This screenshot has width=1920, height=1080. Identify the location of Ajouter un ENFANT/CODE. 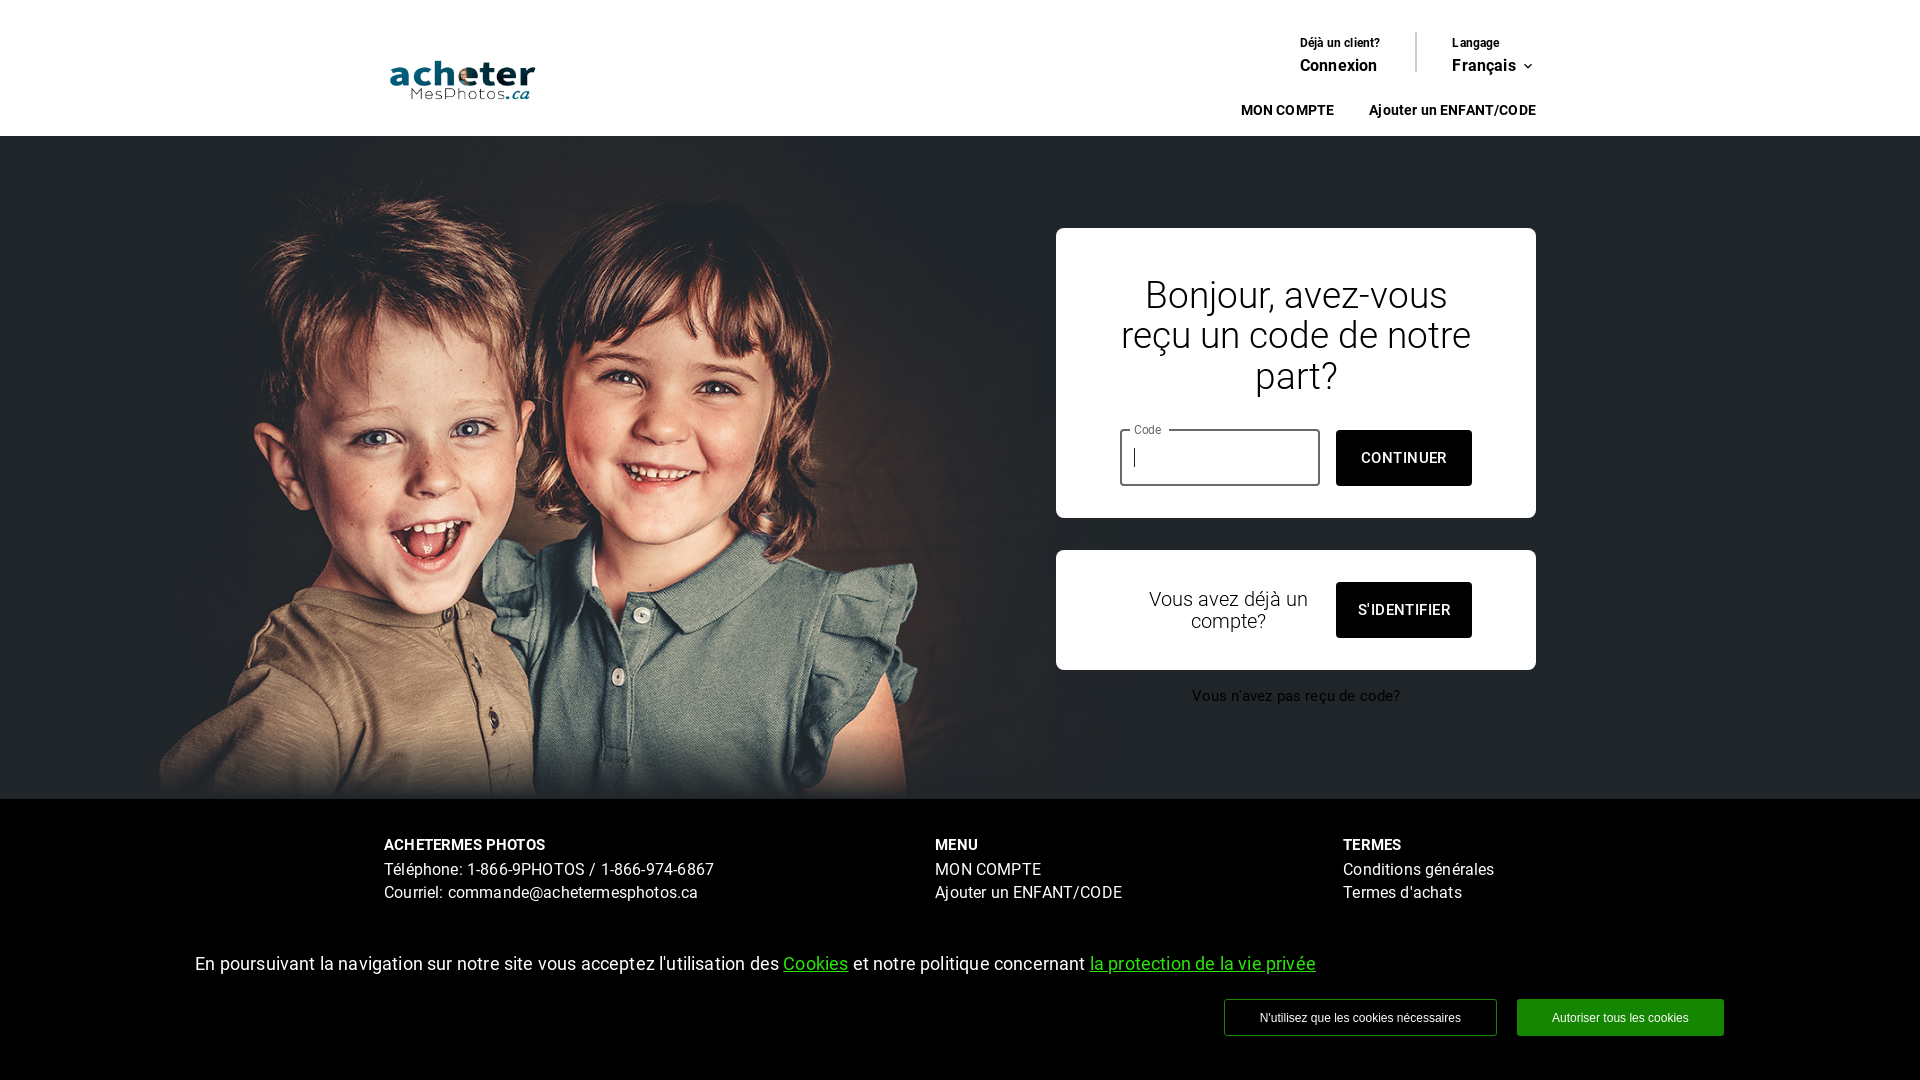
(1028, 892).